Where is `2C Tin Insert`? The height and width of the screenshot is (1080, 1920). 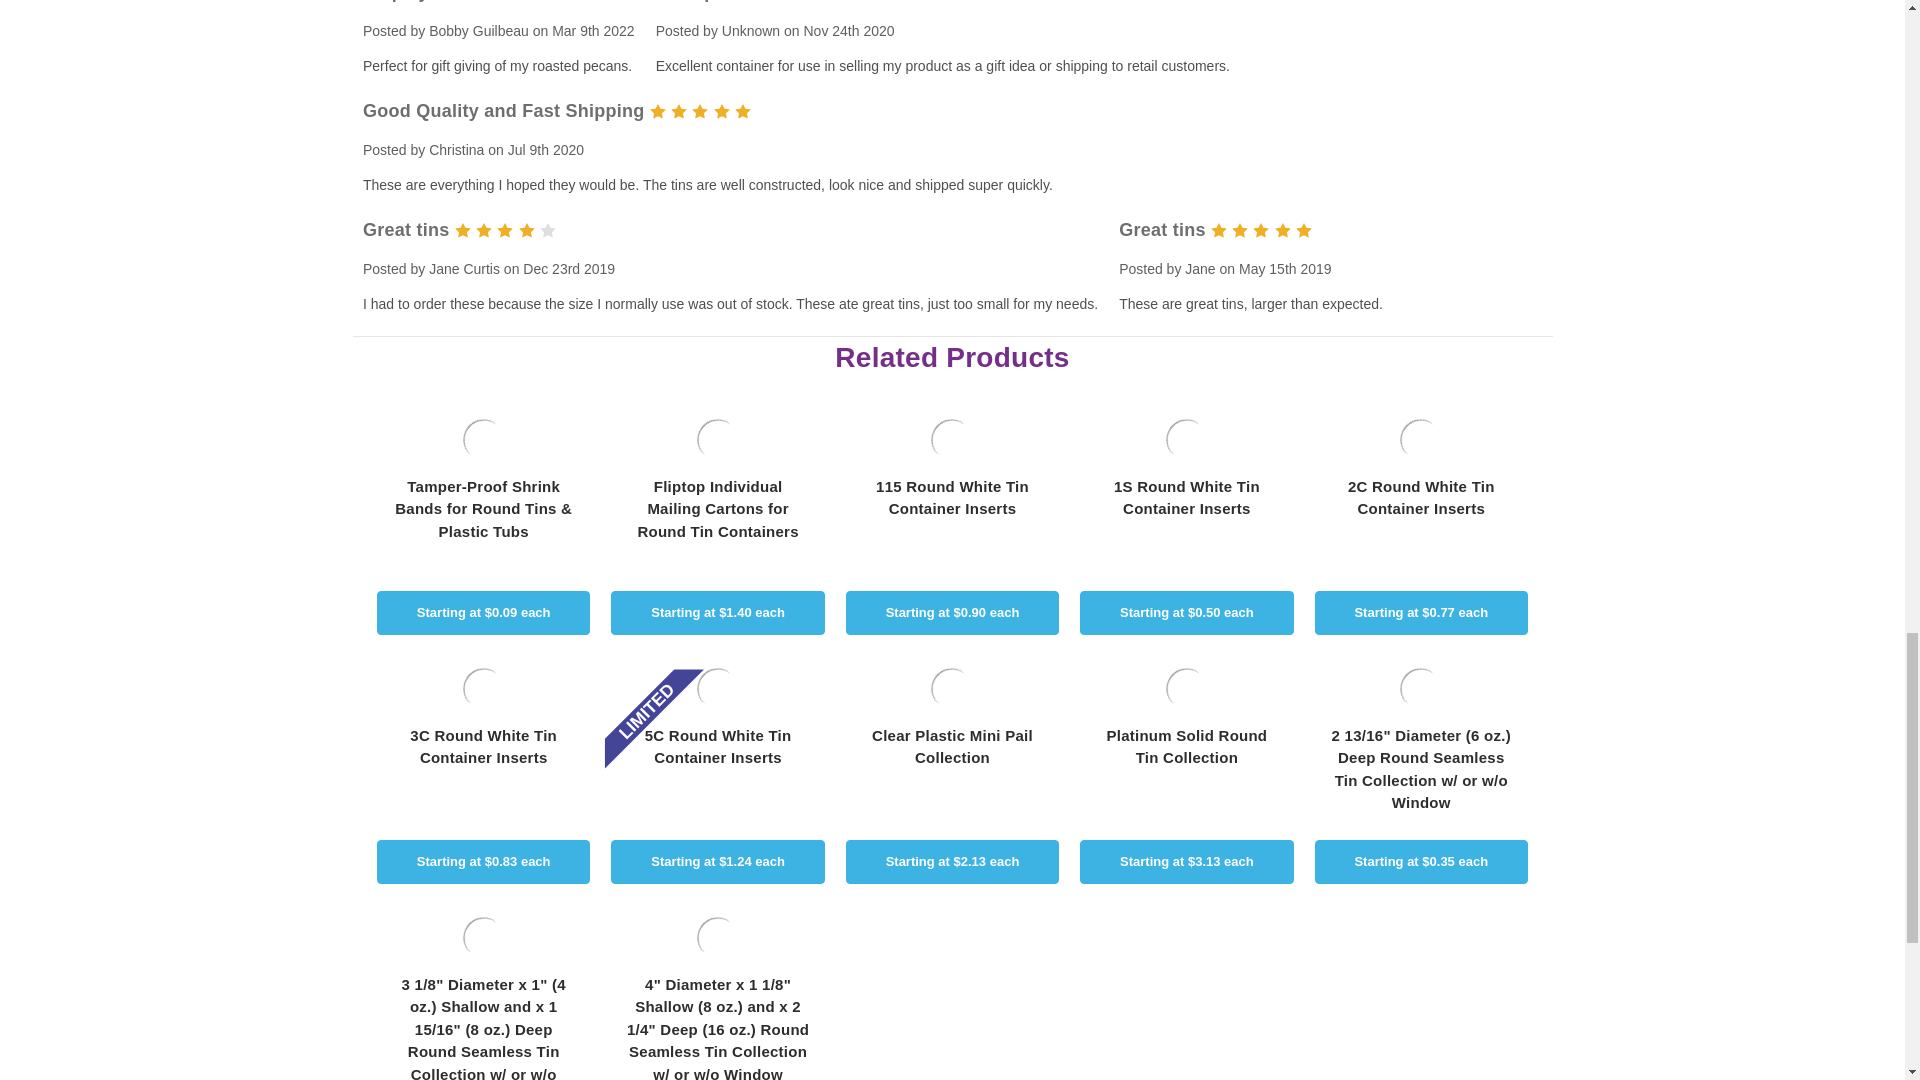
2C Tin Insert is located at coordinates (1420, 440).